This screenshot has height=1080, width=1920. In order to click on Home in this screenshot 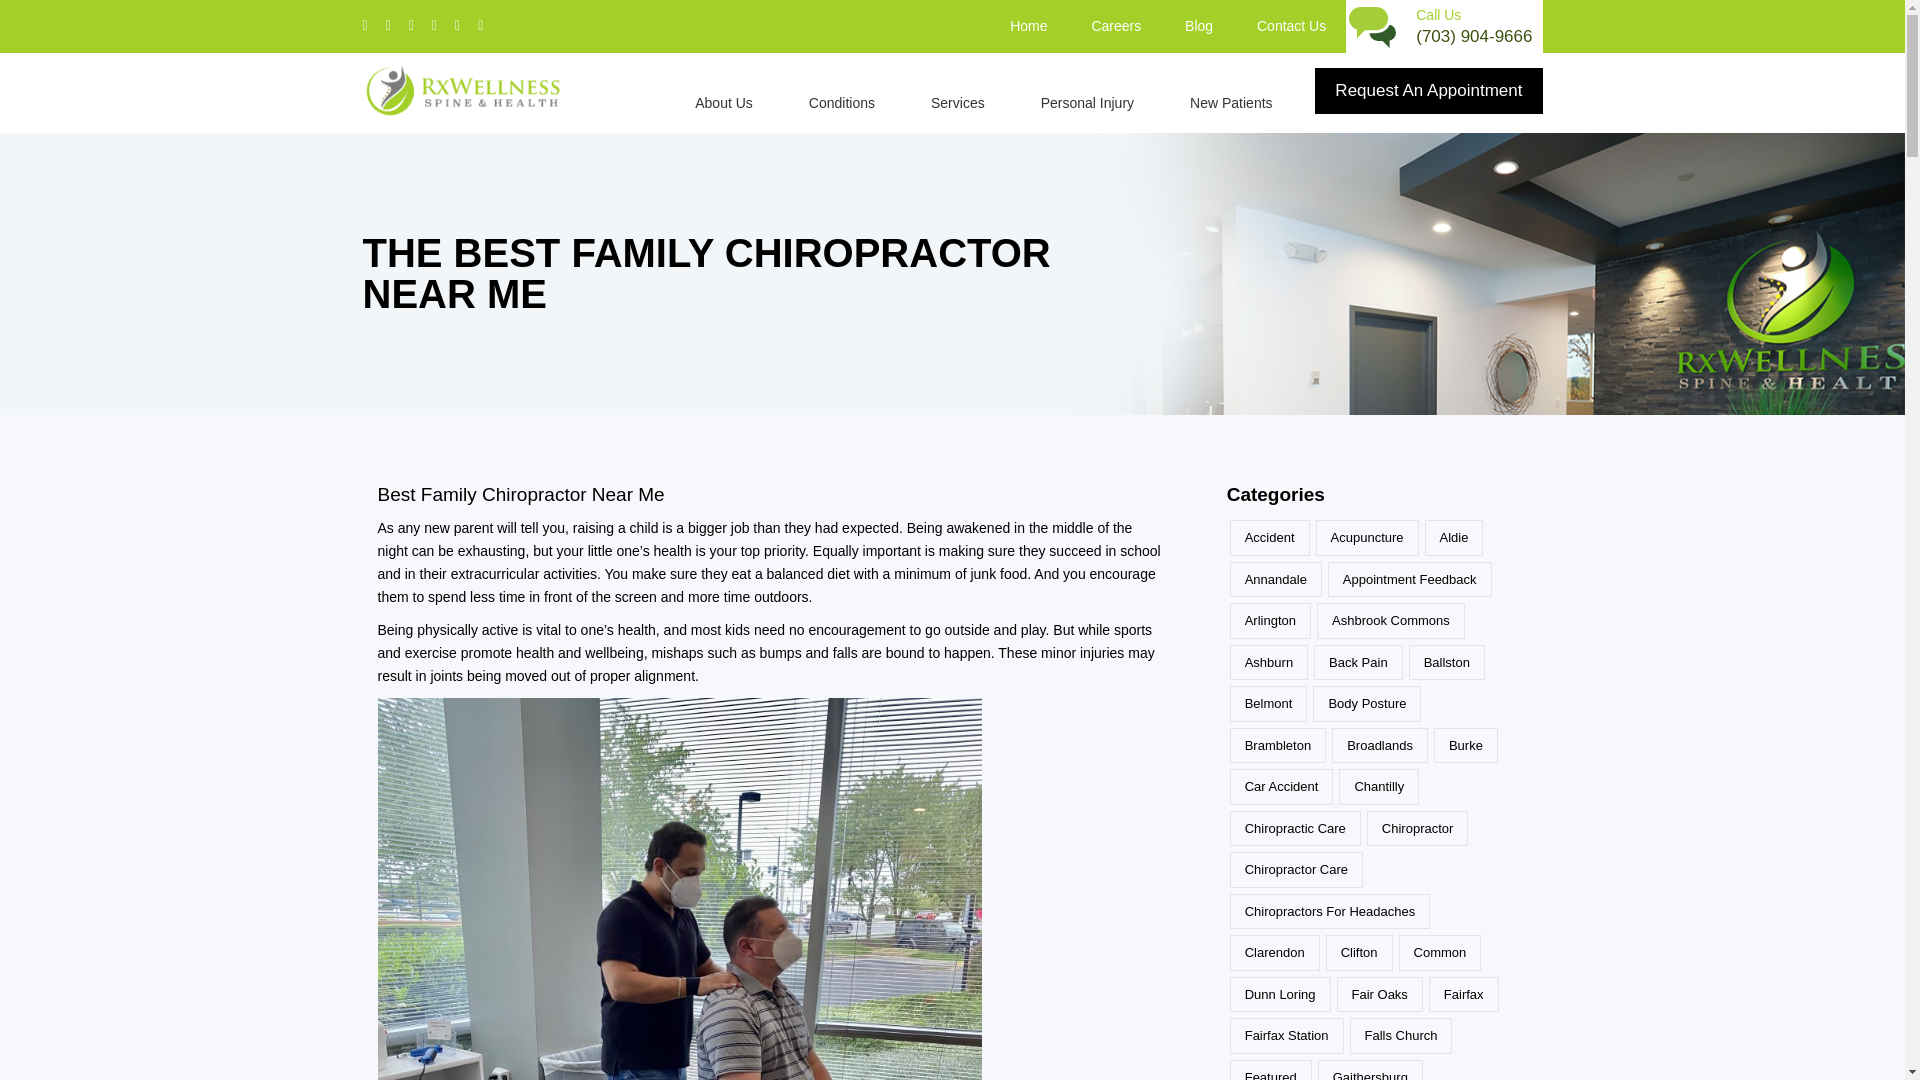, I will do `click(1028, 26)`.